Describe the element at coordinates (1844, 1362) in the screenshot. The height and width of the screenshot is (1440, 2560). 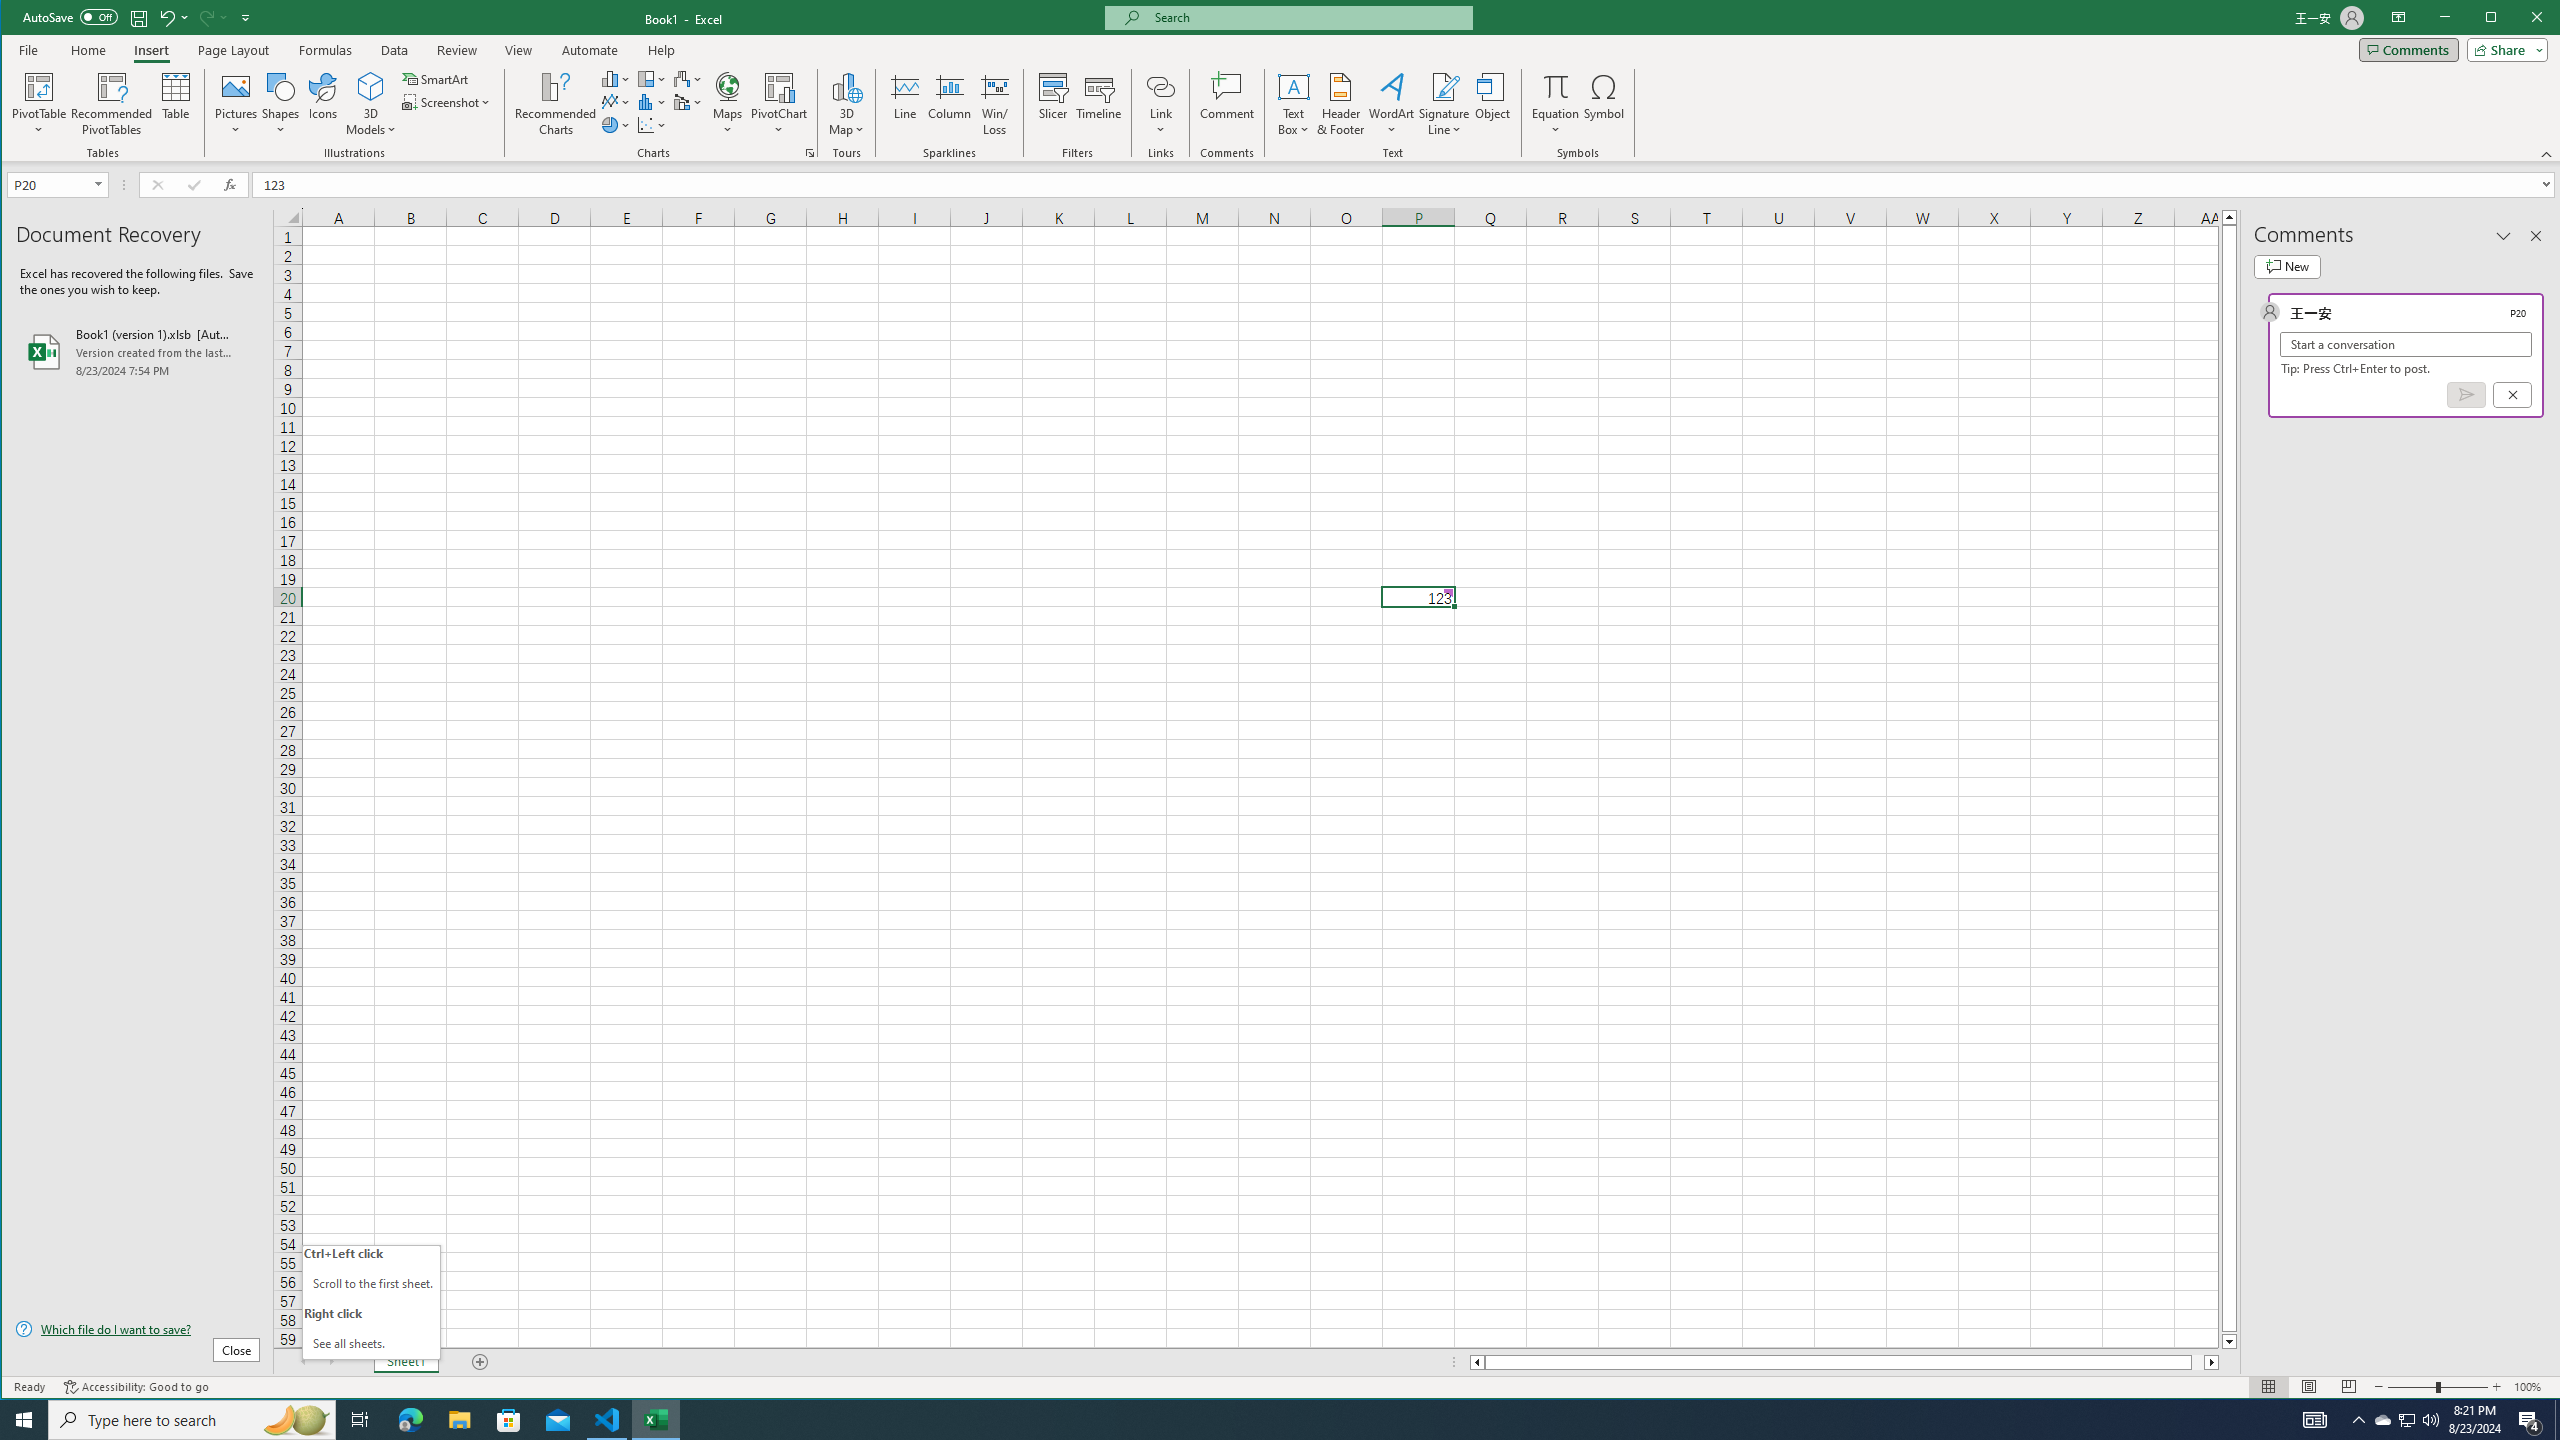
I see `Class: NetUIScrollBar` at that location.